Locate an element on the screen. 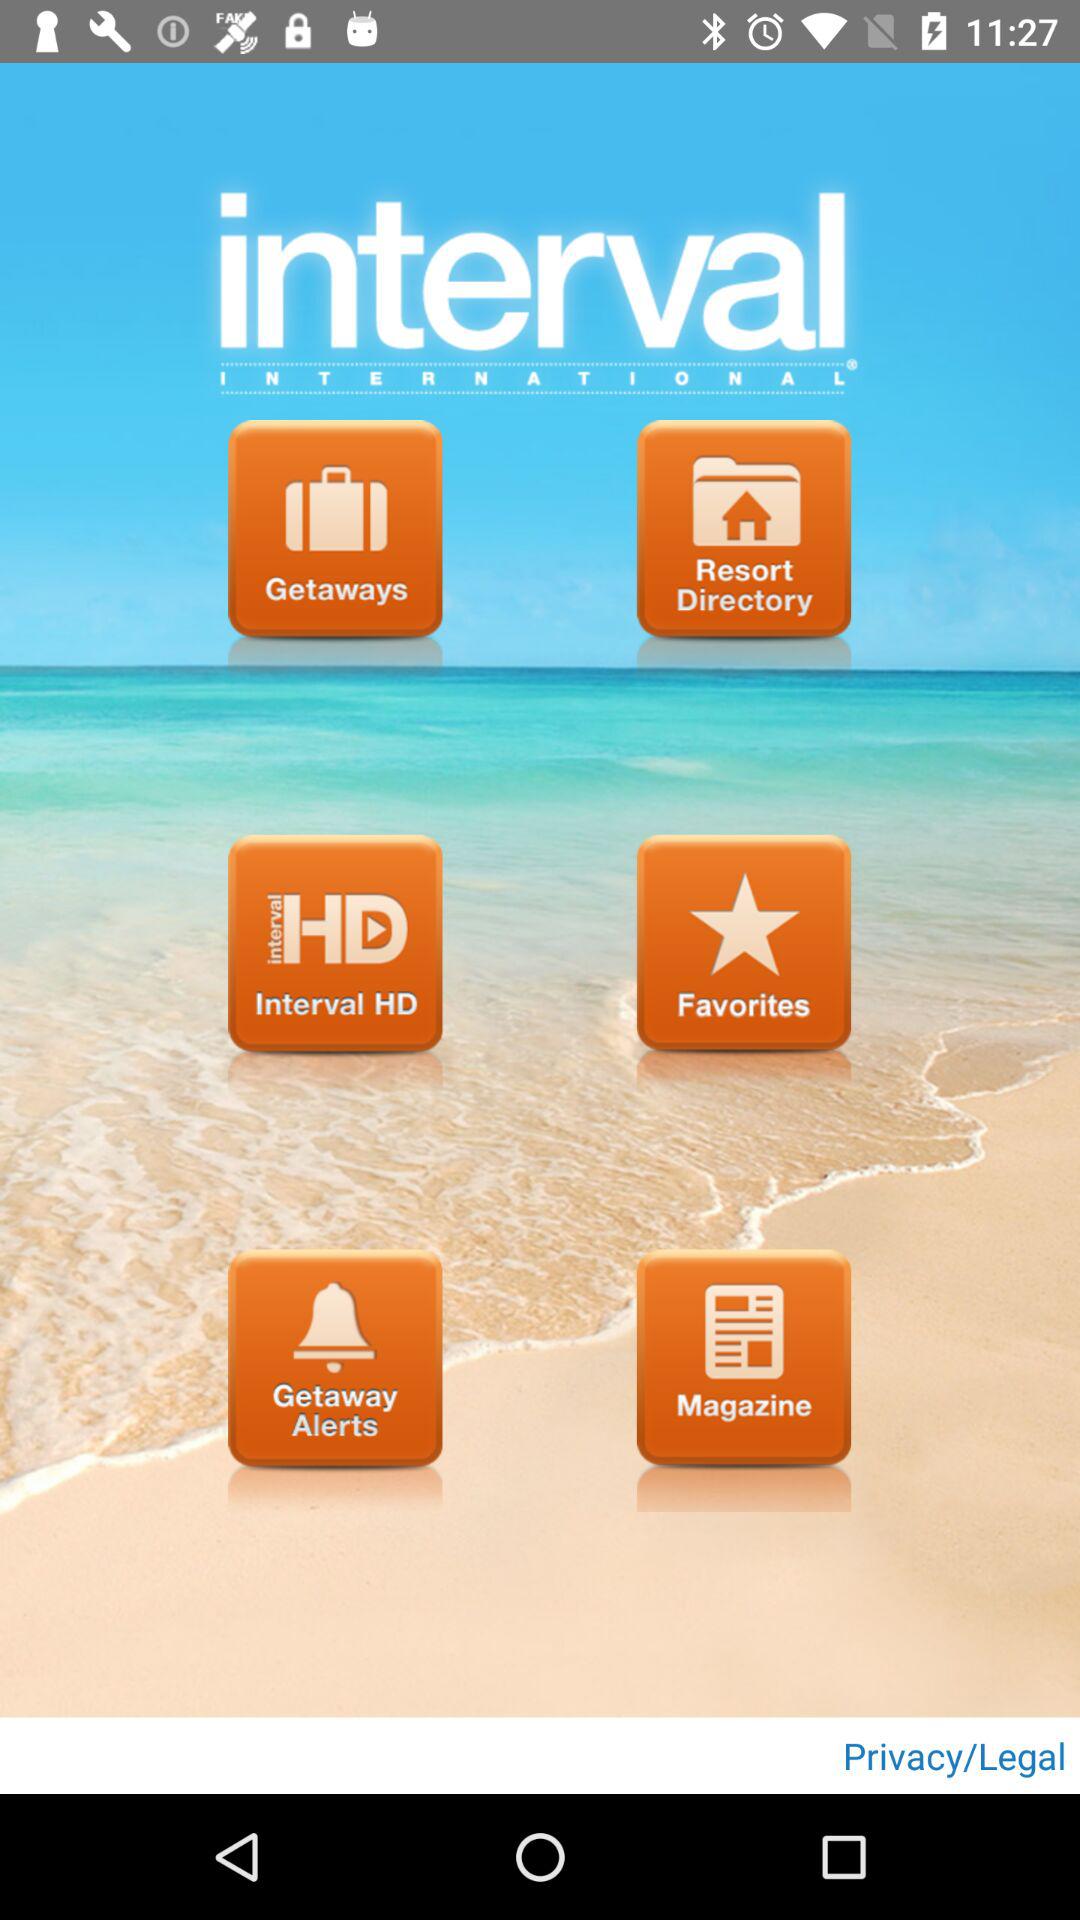 Image resolution: width=1080 pixels, height=1920 pixels. getaway alerts button is located at coordinates (335, 1380).